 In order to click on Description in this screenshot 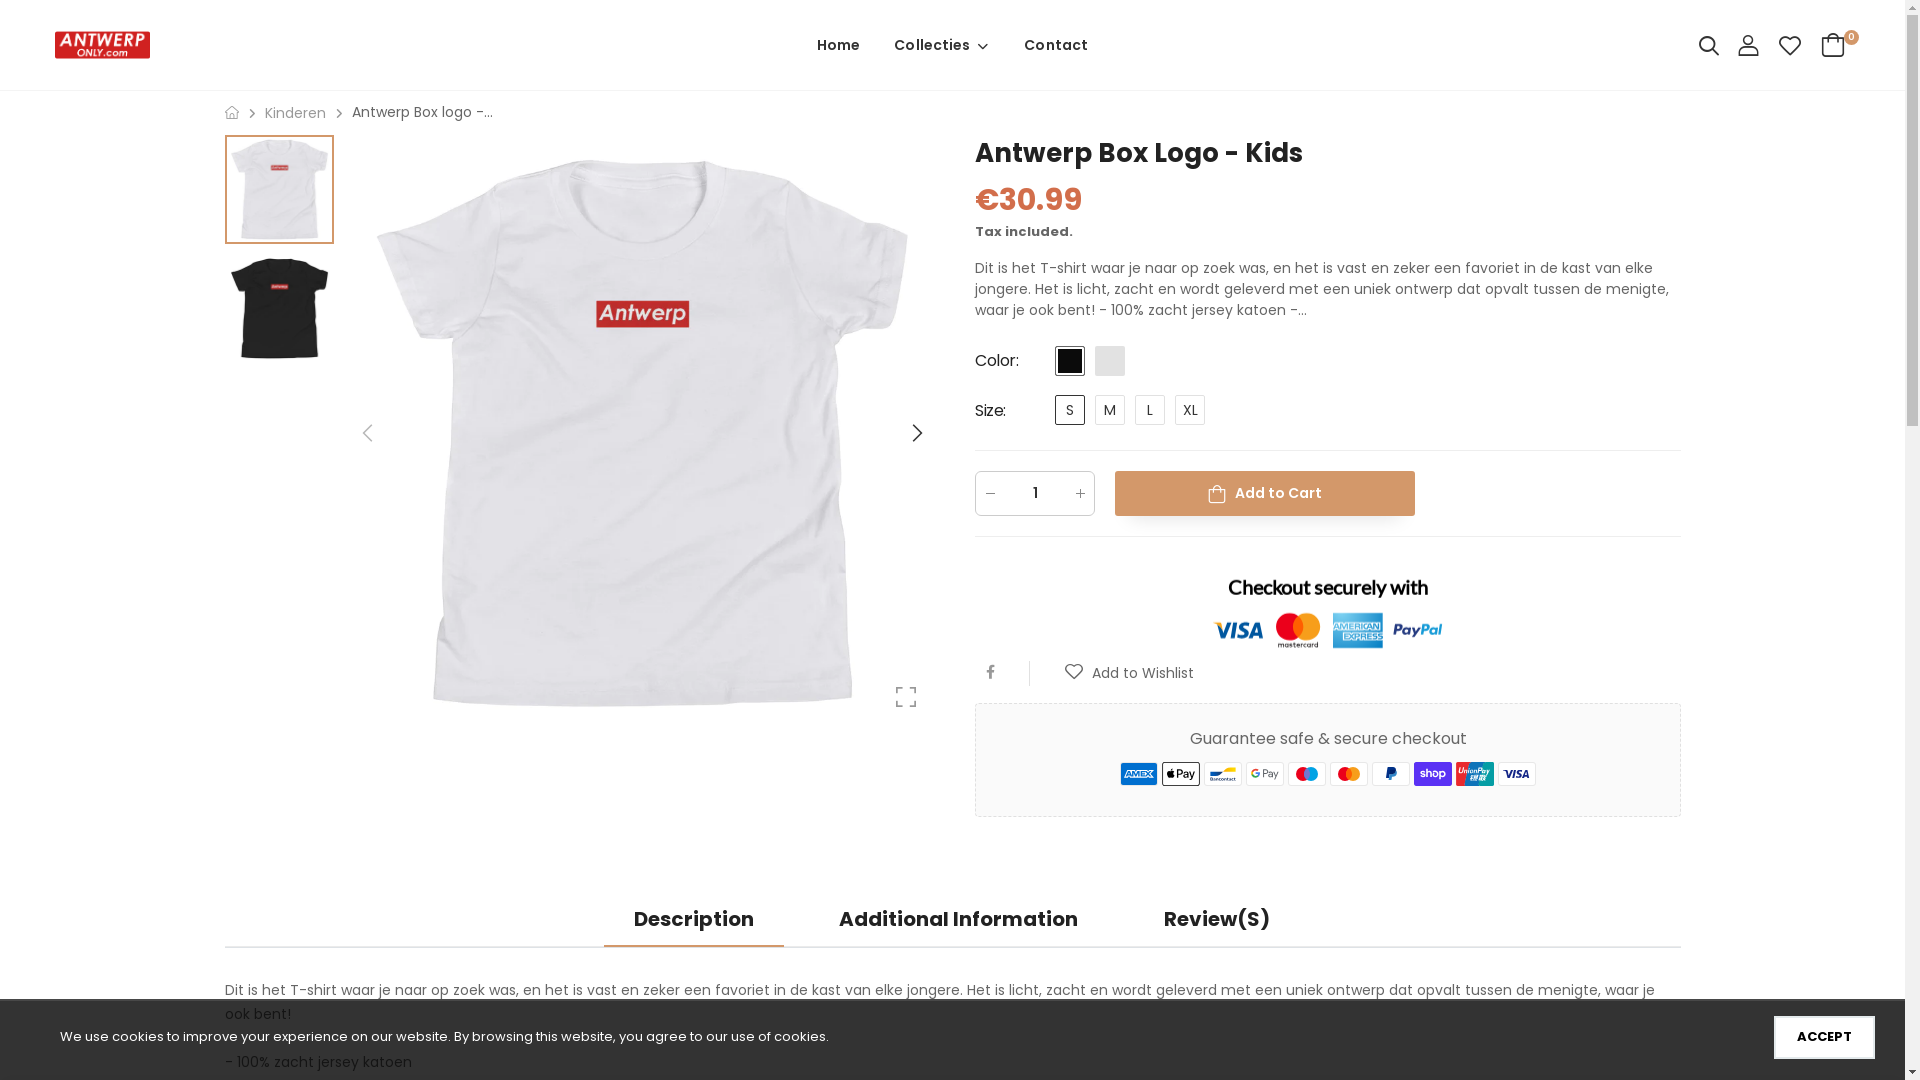, I will do `click(694, 920)`.